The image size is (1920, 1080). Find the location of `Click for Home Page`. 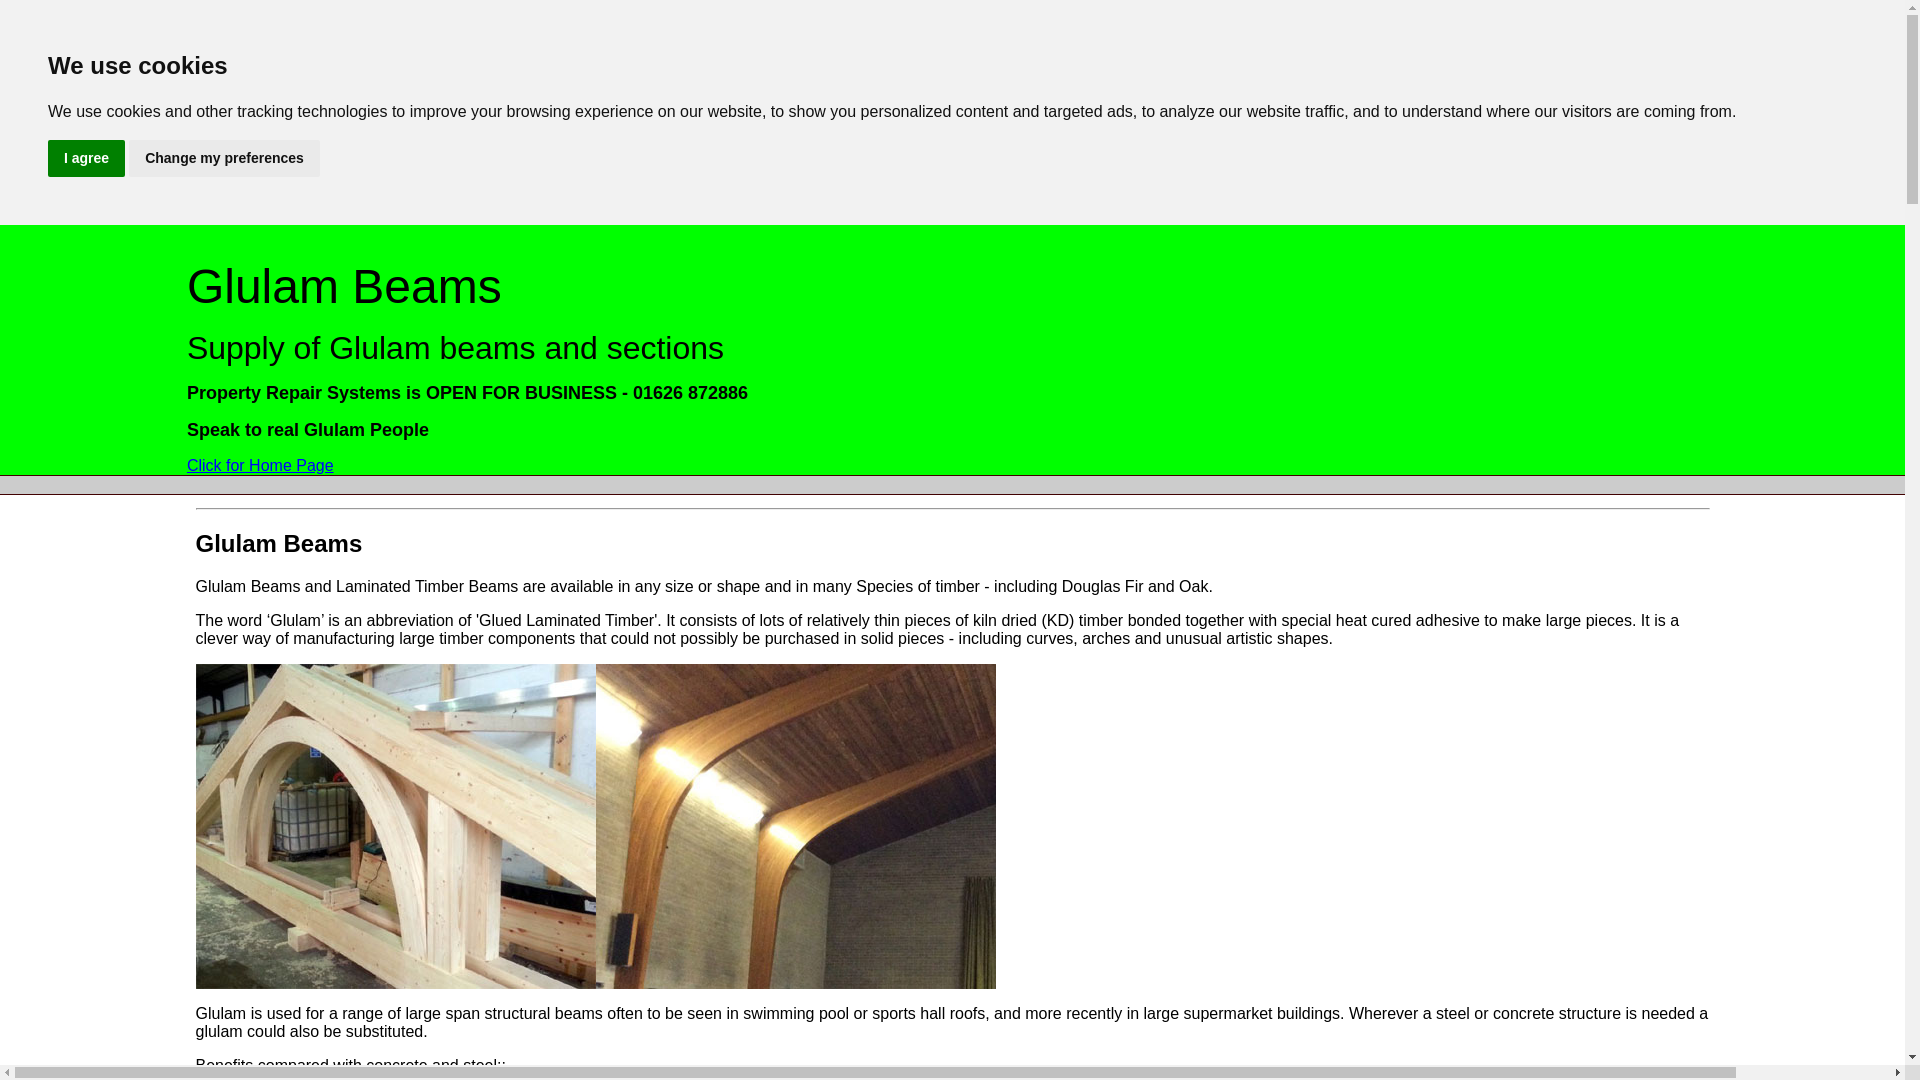

Click for Home Page is located at coordinates (260, 465).